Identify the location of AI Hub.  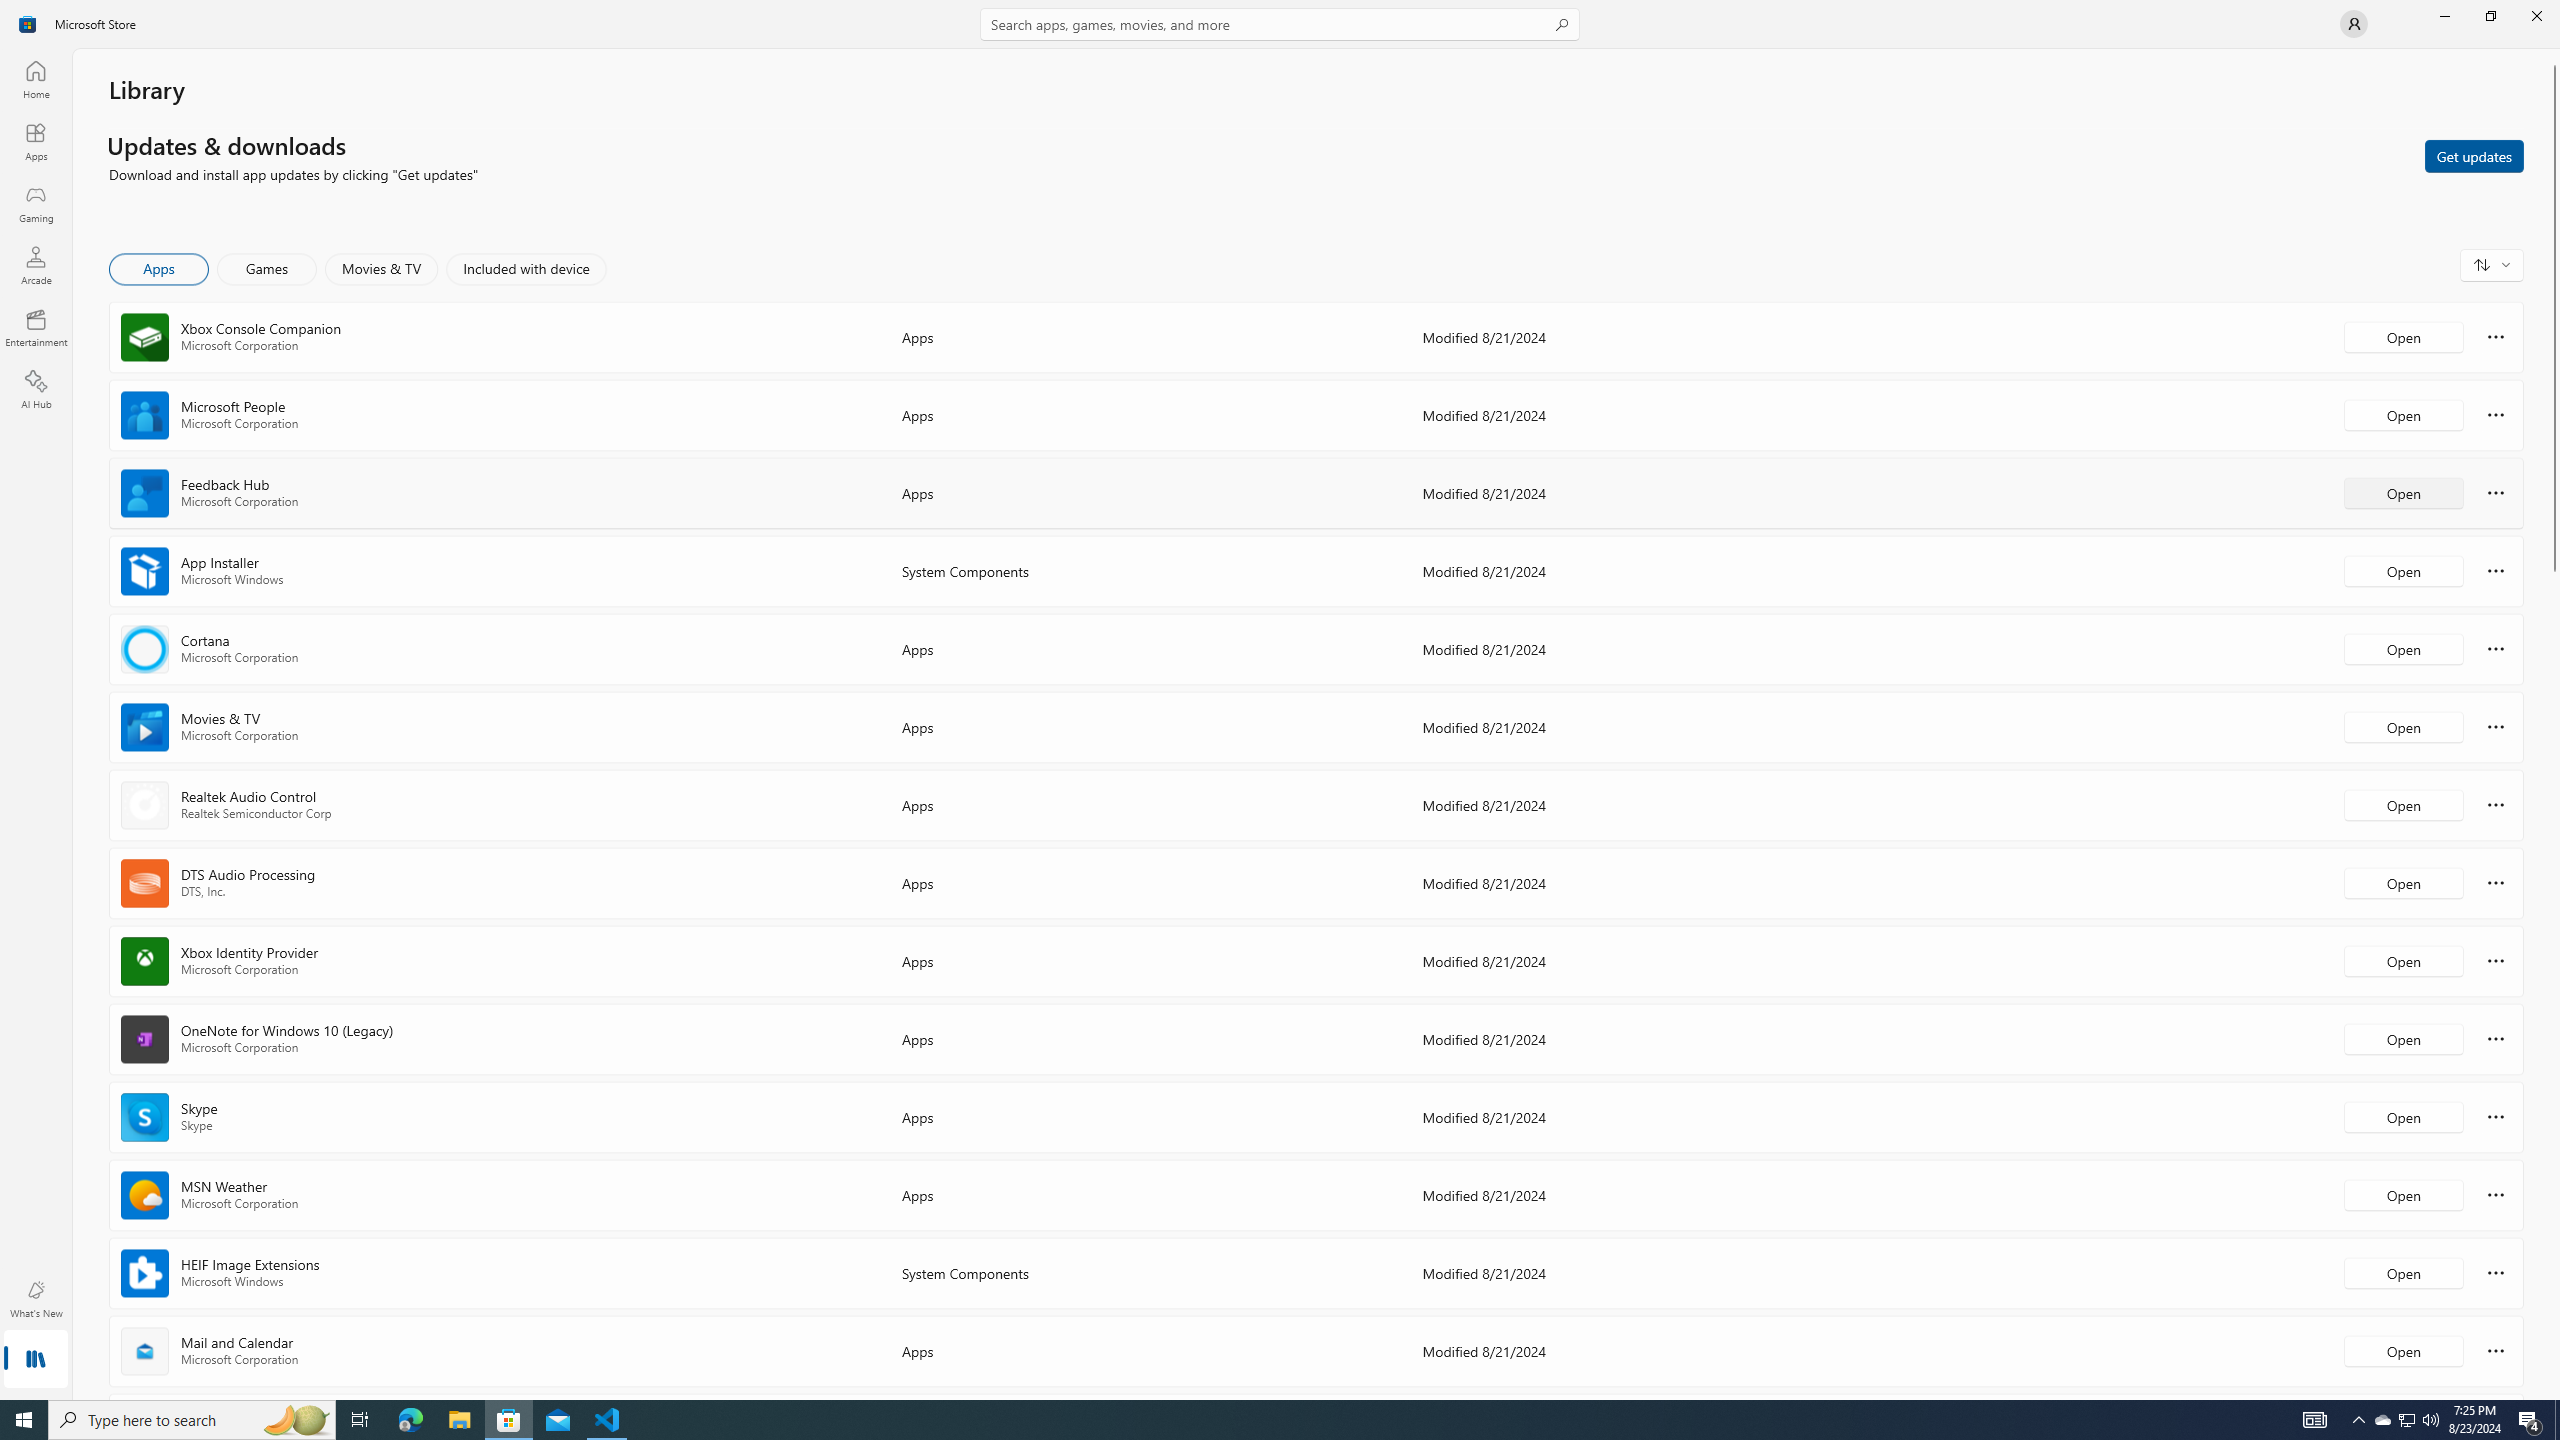
(36, 389).